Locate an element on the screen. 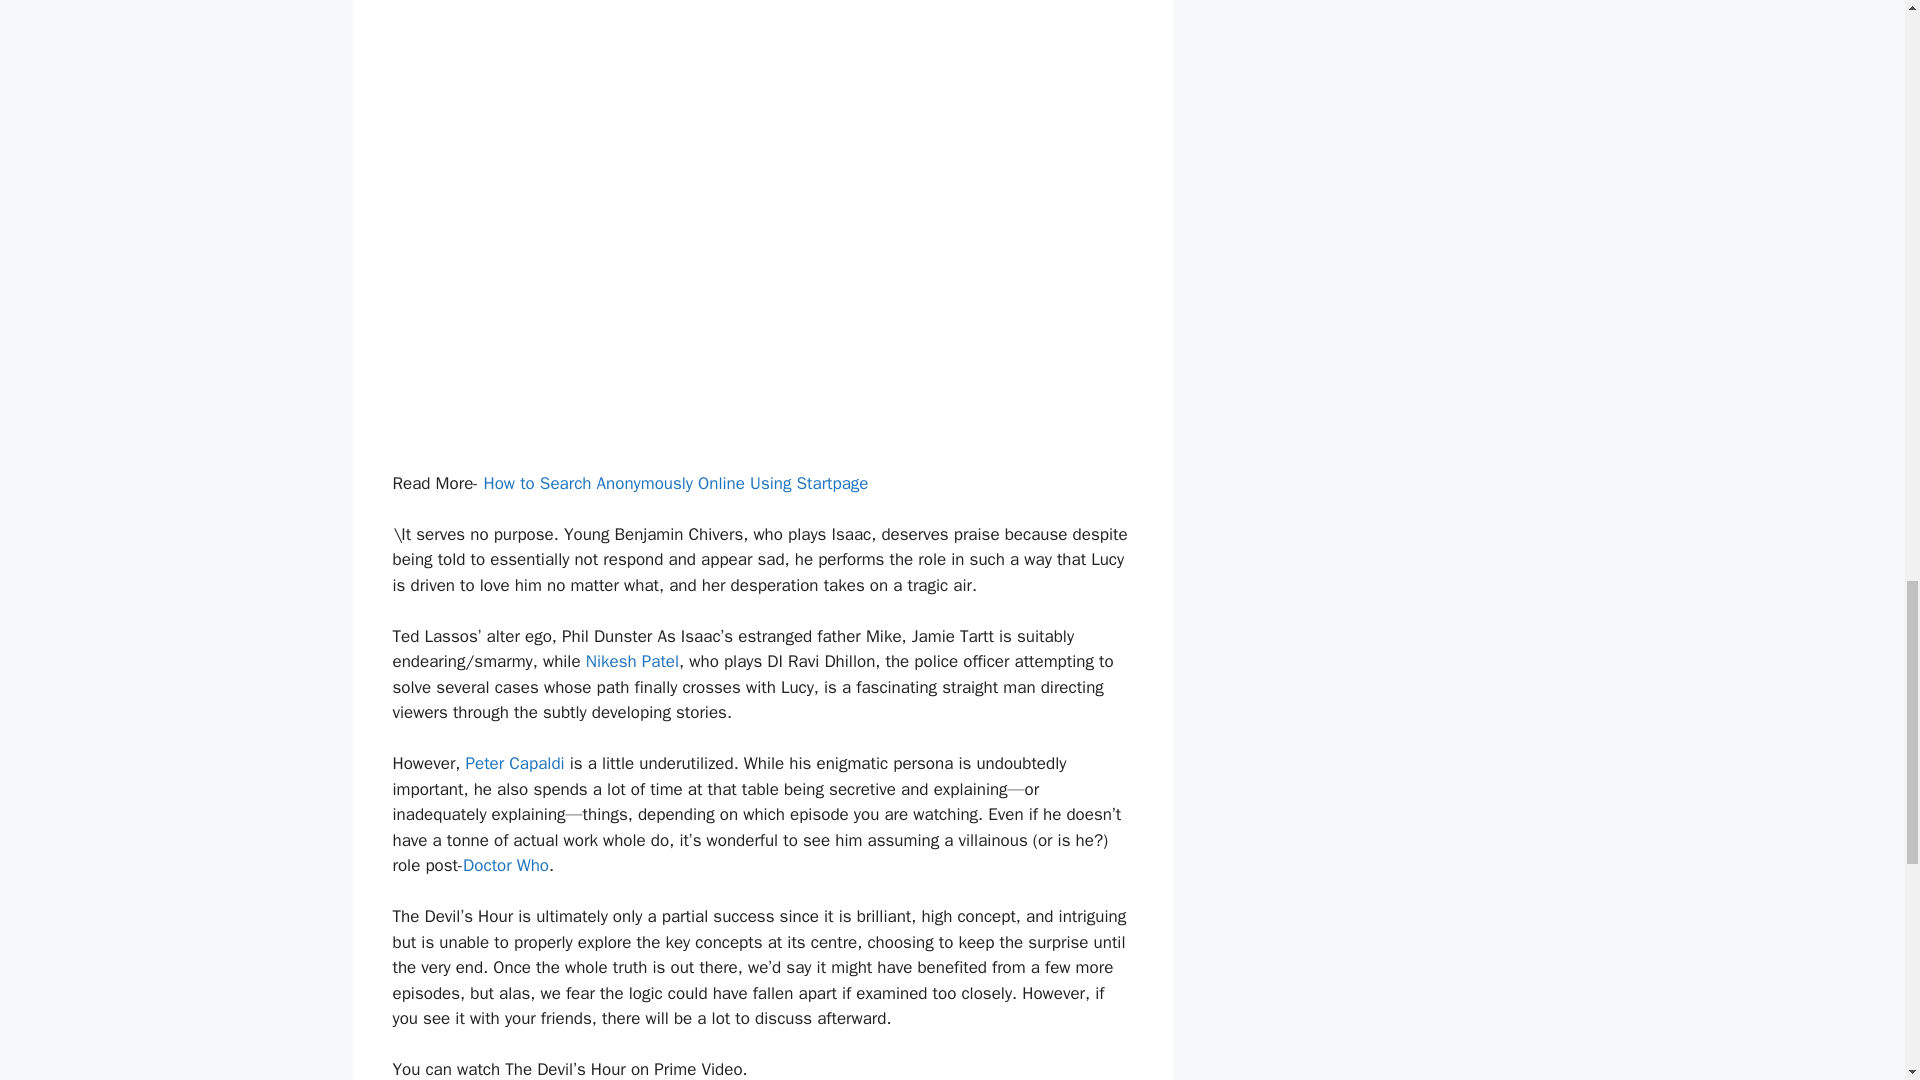 The width and height of the screenshot is (1920, 1080). Nikesh Patel is located at coordinates (632, 661).